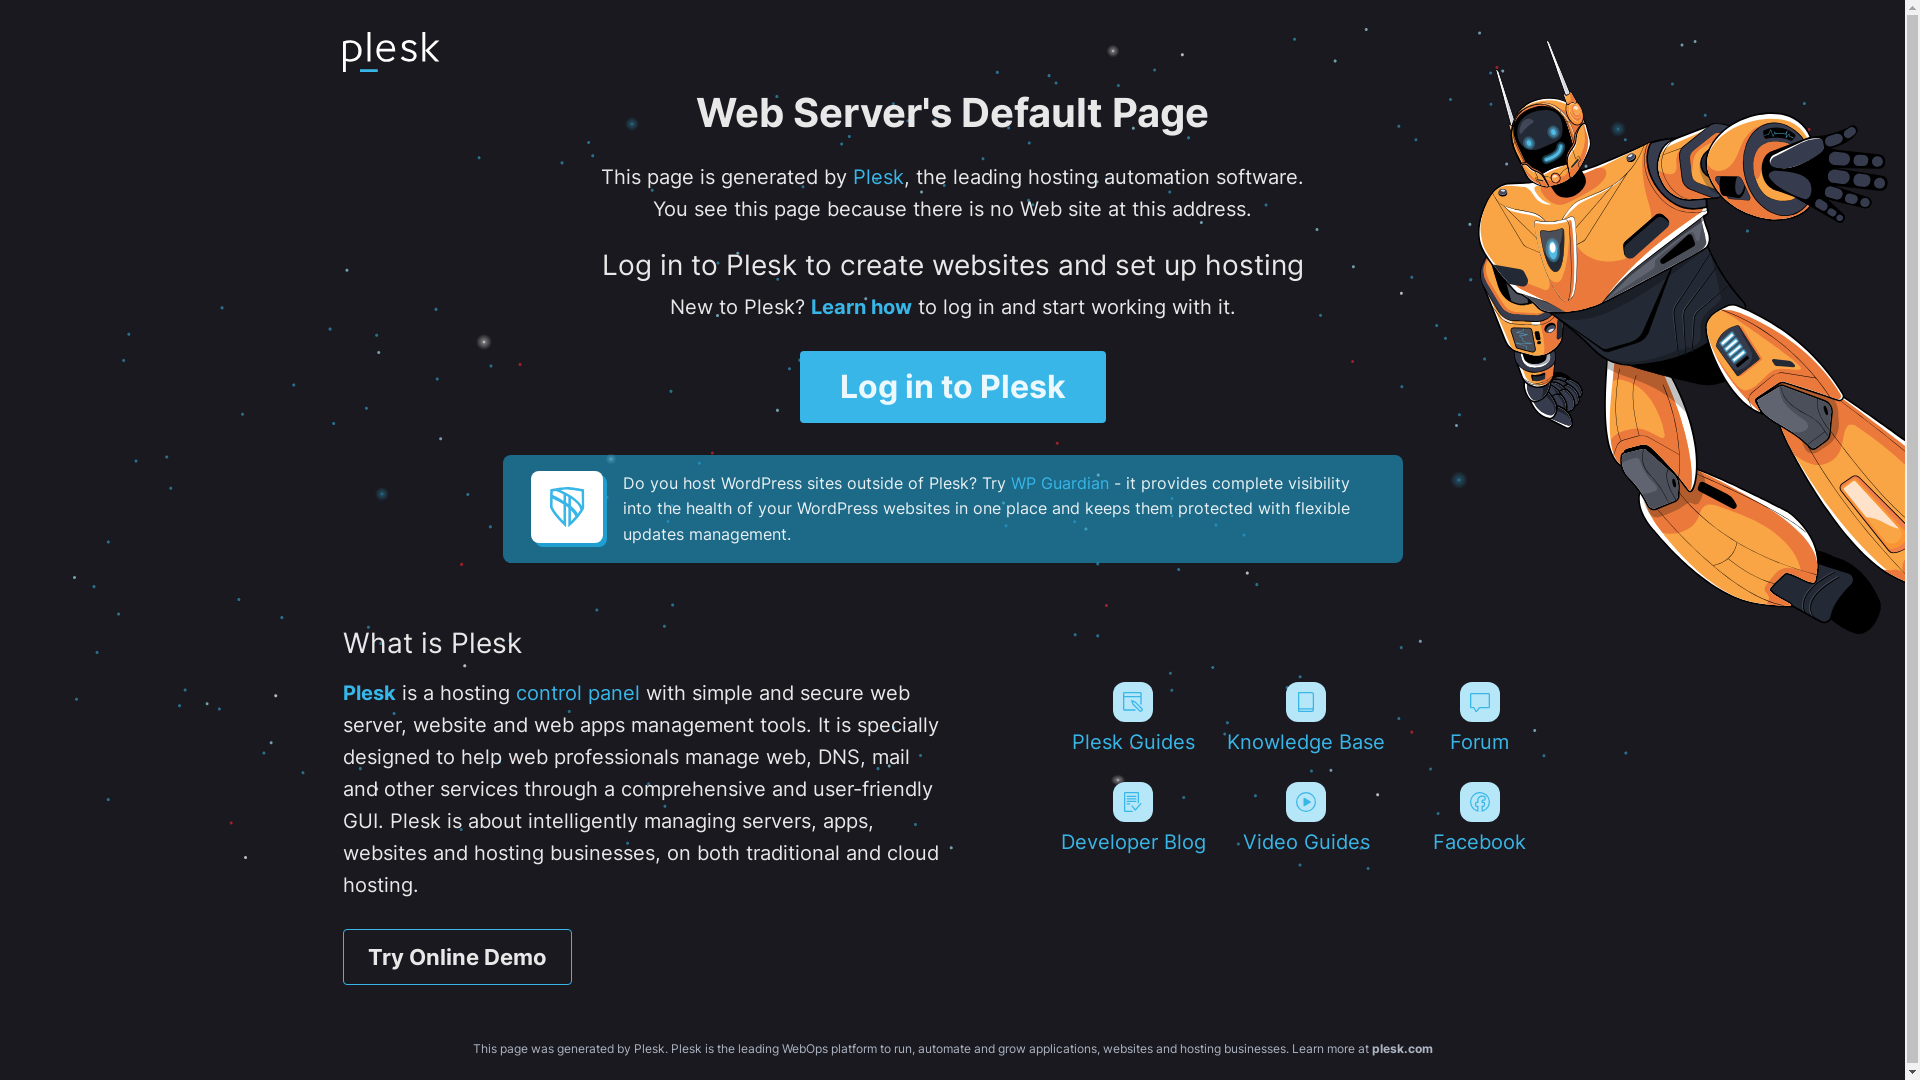  I want to click on Video Guides, so click(1306, 818).